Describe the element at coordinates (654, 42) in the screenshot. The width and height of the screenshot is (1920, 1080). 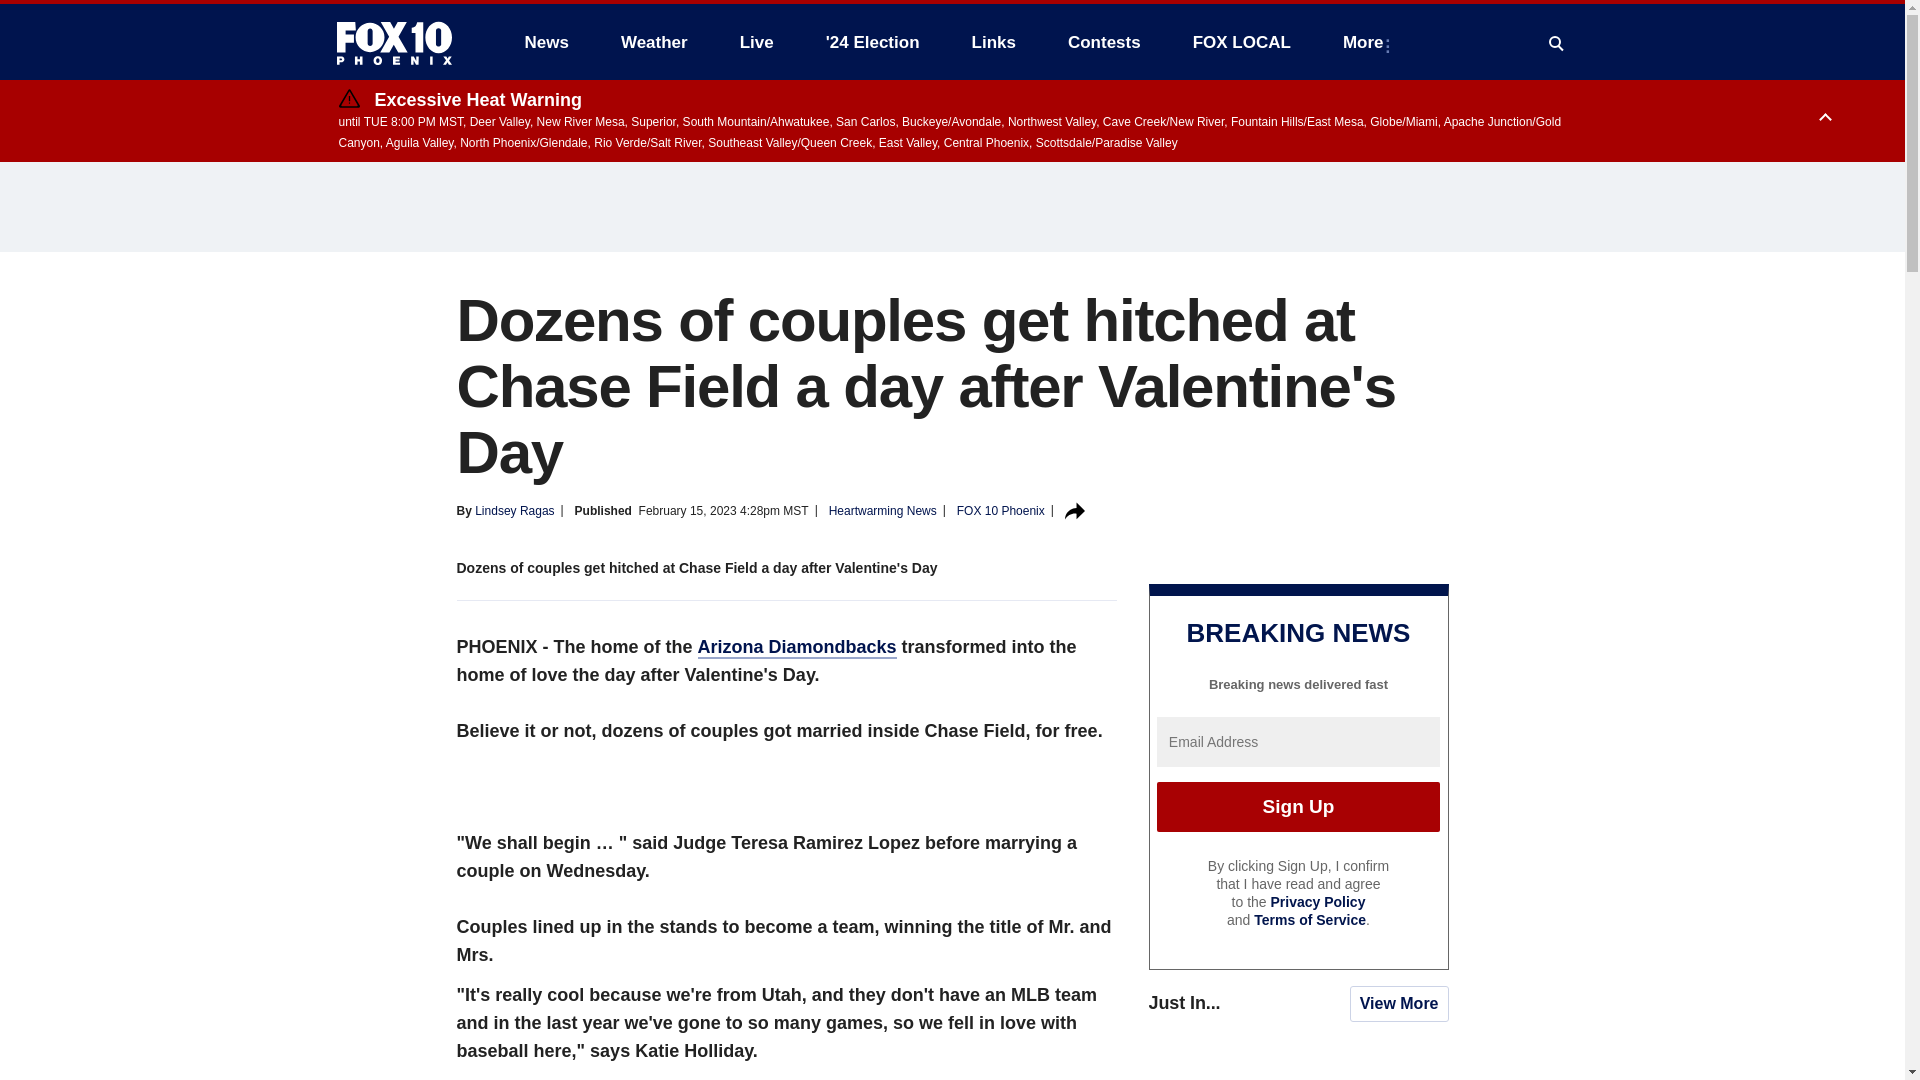
I see `Weather` at that location.